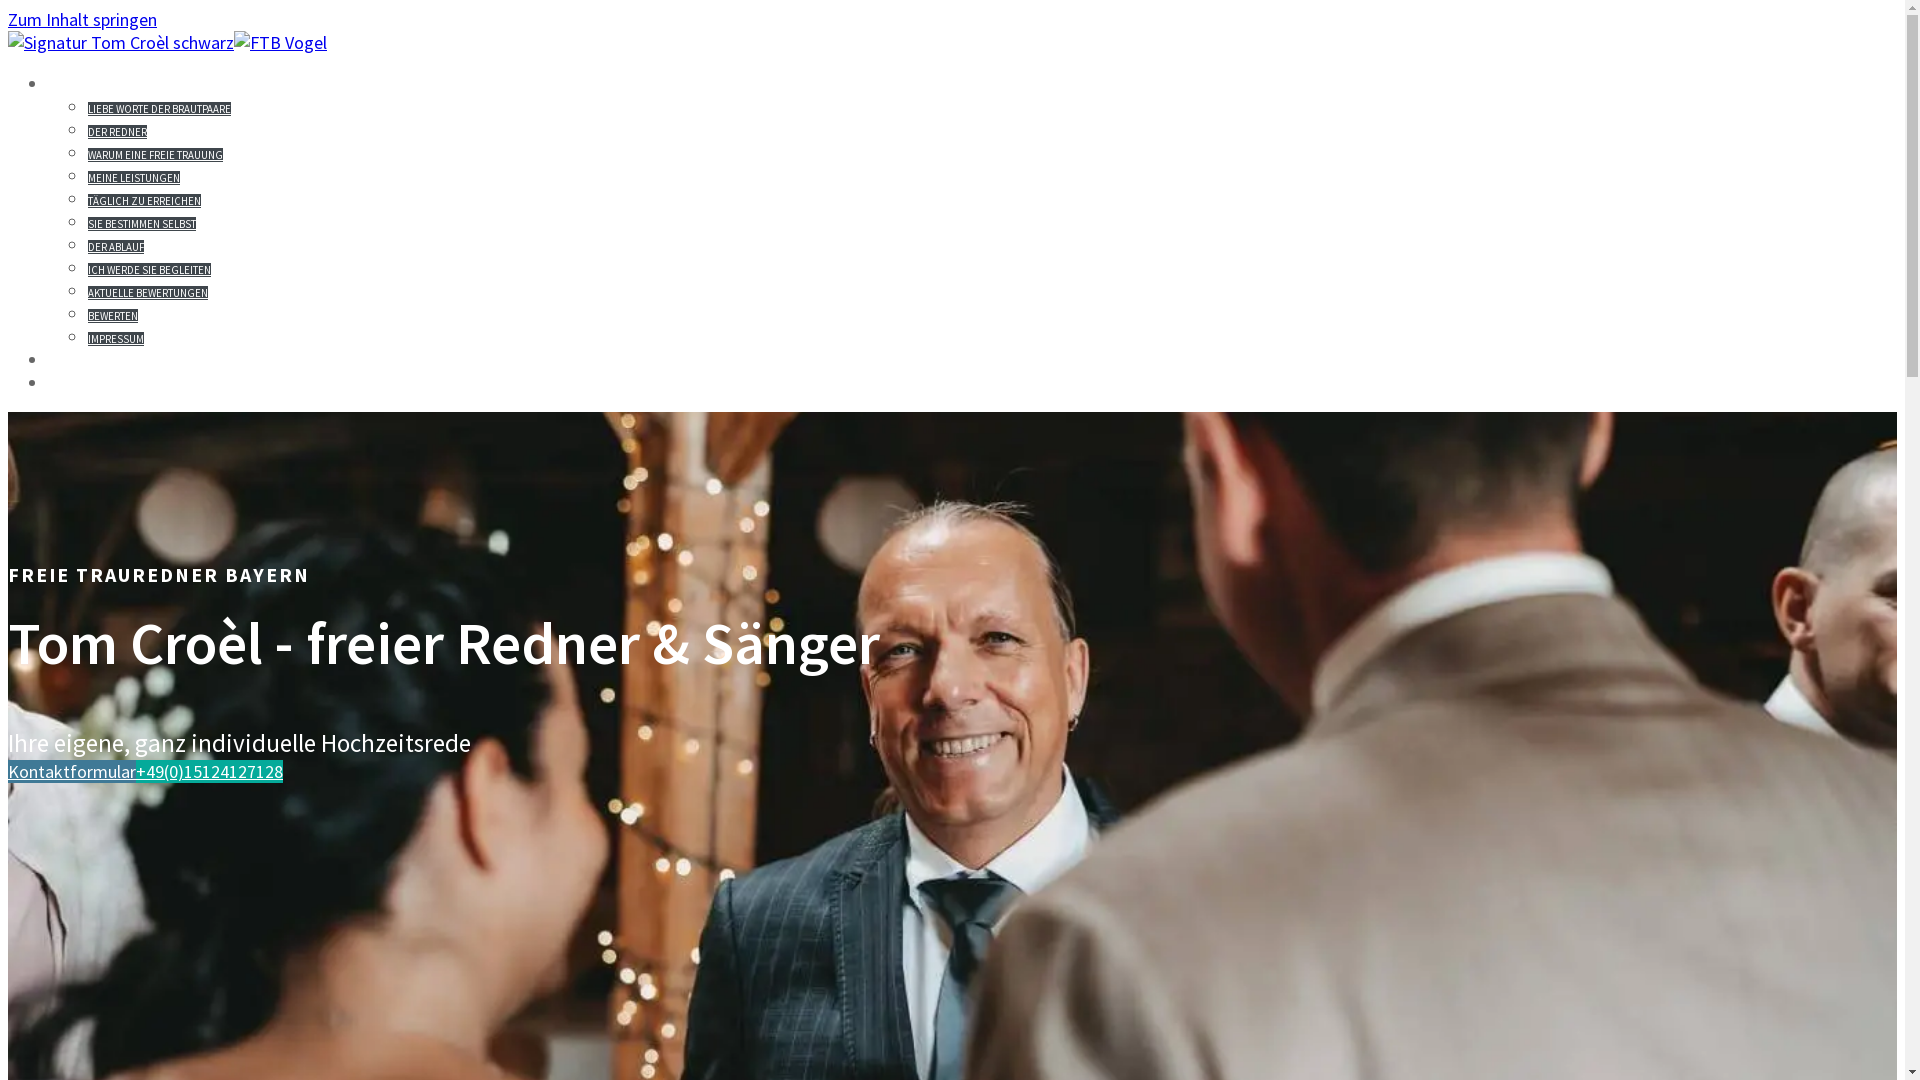 Image resolution: width=1920 pixels, height=1080 pixels. I want to click on WARUM EINE FREIE TRAUUNG, so click(156, 155).